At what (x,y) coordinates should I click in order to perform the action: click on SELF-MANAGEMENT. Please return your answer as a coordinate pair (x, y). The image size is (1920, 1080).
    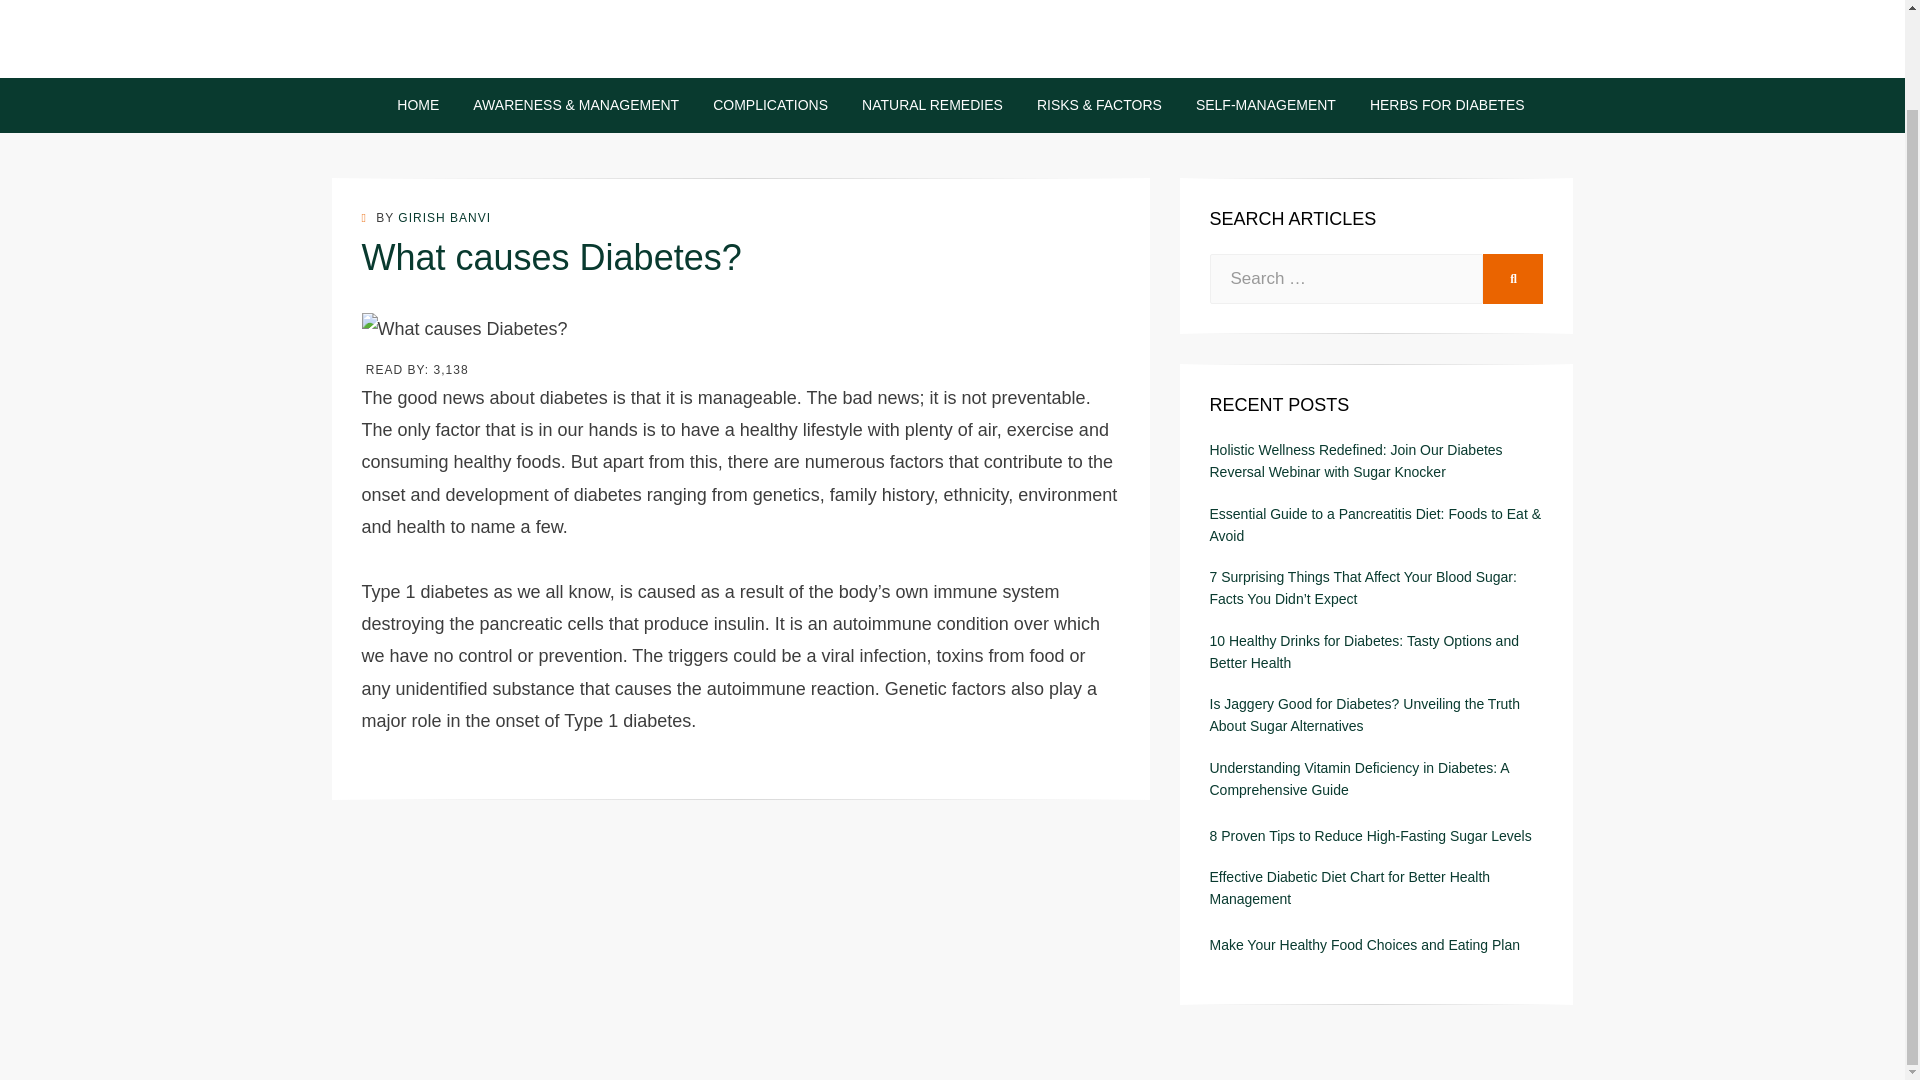
    Looking at the image, I should click on (1266, 104).